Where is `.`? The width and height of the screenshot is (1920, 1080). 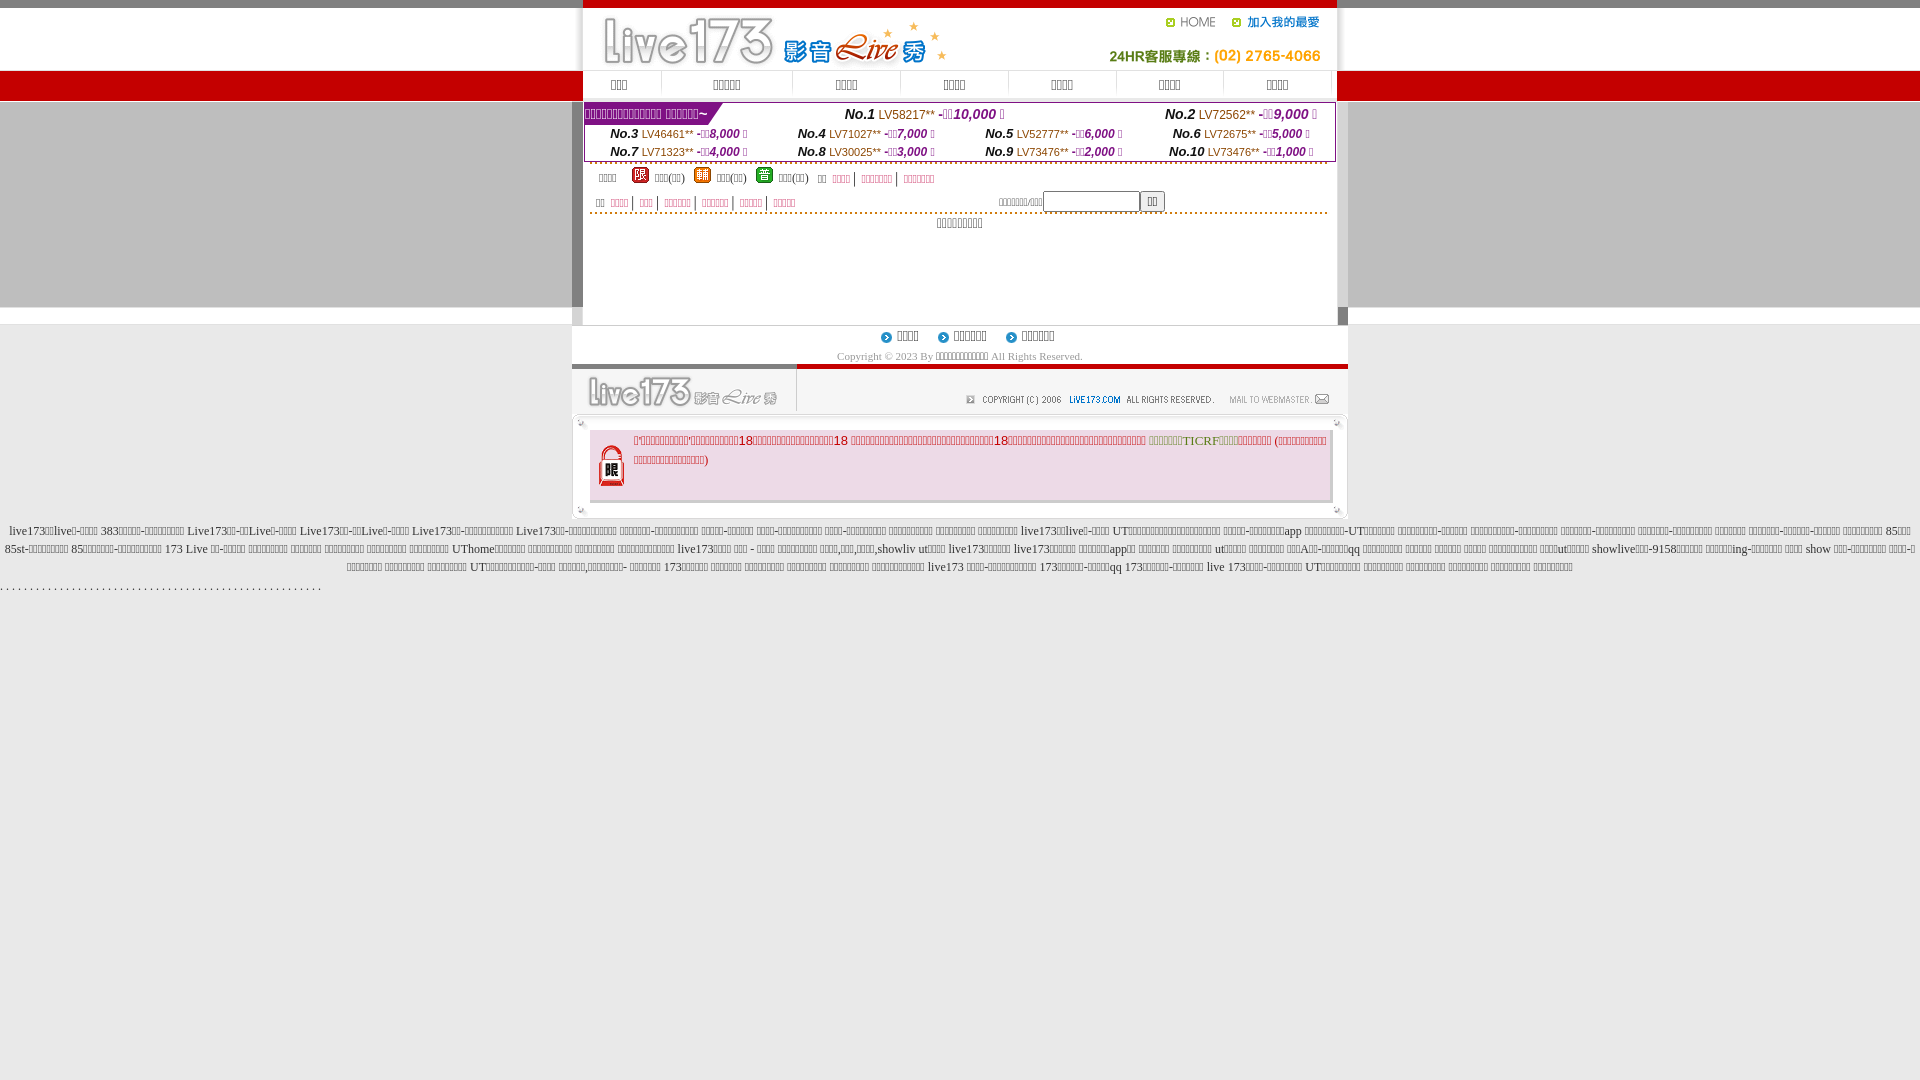 . is located at coordinates (314, 586).